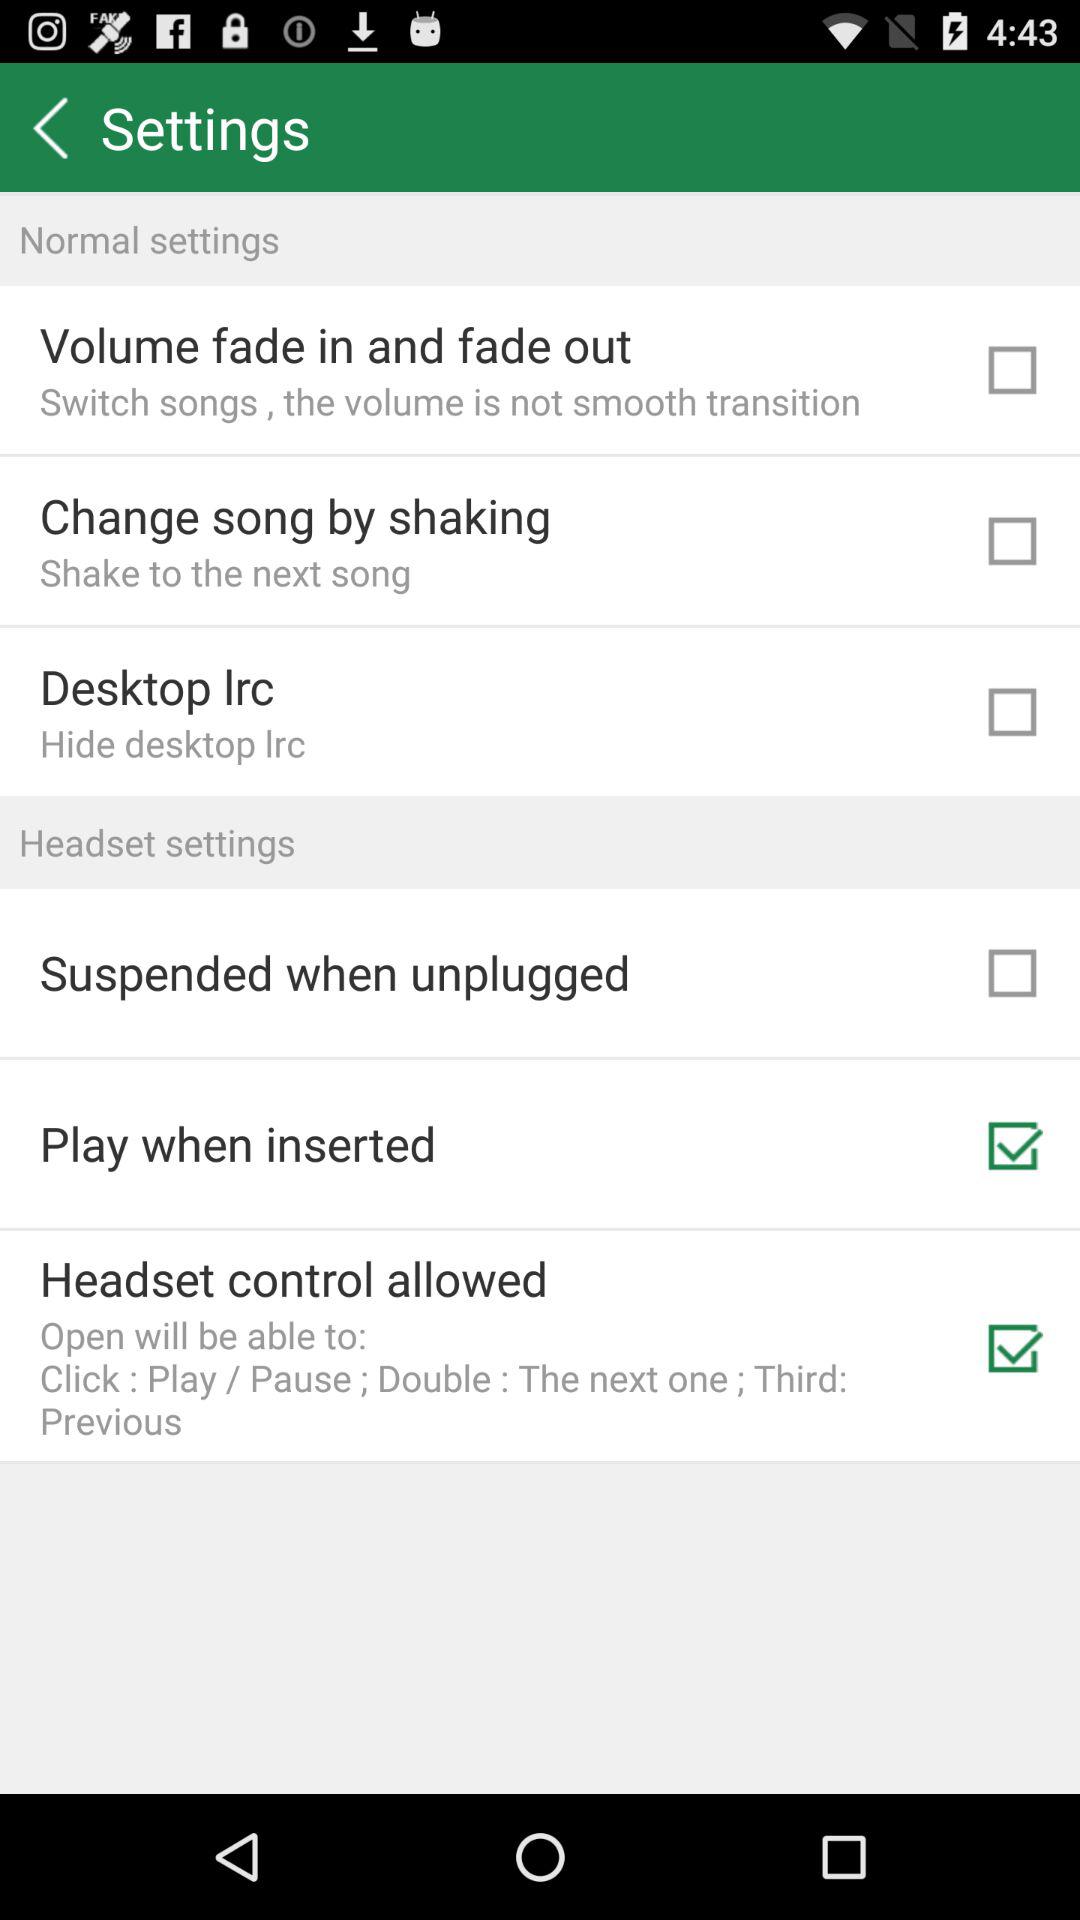 The image size is (1080, 1920). Describe the element at coordinates (540, 238) in the screenshot. I see `turn on the normal settings item` at that location.